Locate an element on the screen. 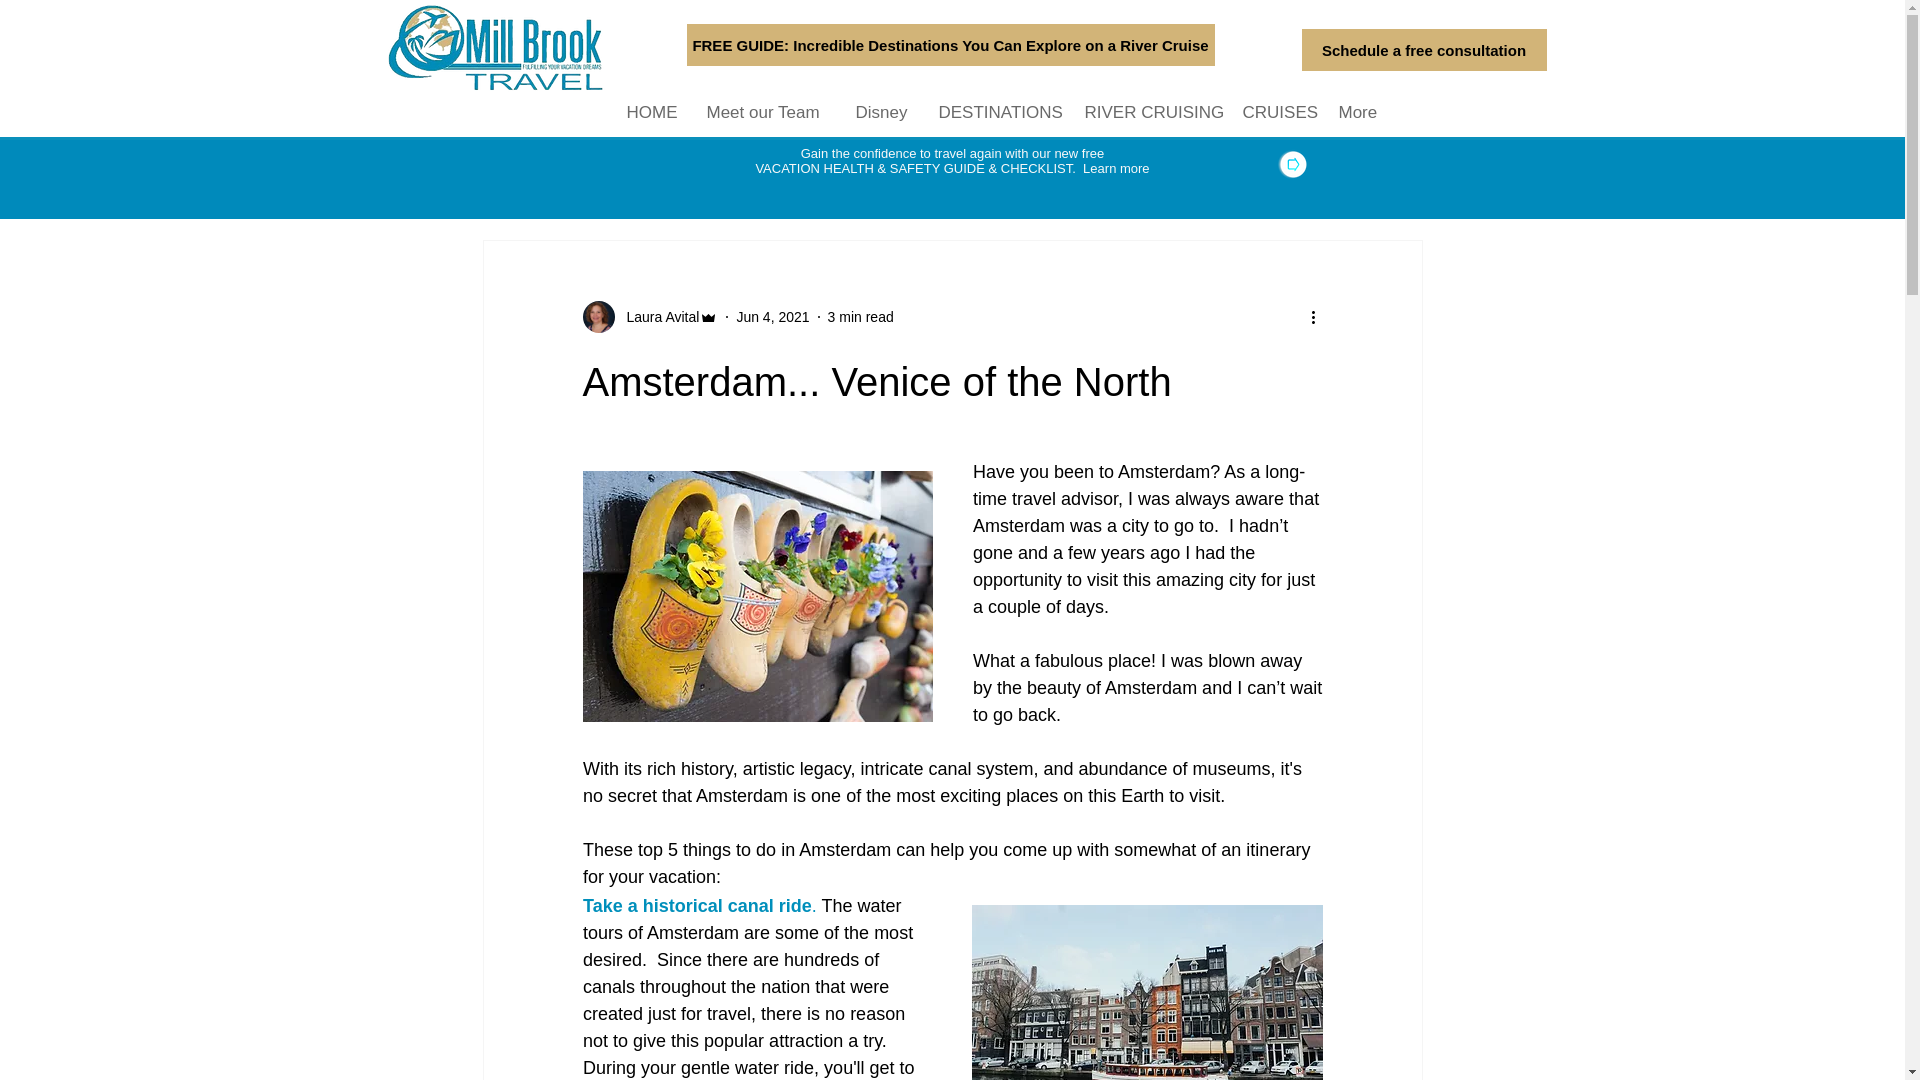 Image resolution: width=1920 pixels, height=1080 pixels. Disney is located at coordinates (882, 112).